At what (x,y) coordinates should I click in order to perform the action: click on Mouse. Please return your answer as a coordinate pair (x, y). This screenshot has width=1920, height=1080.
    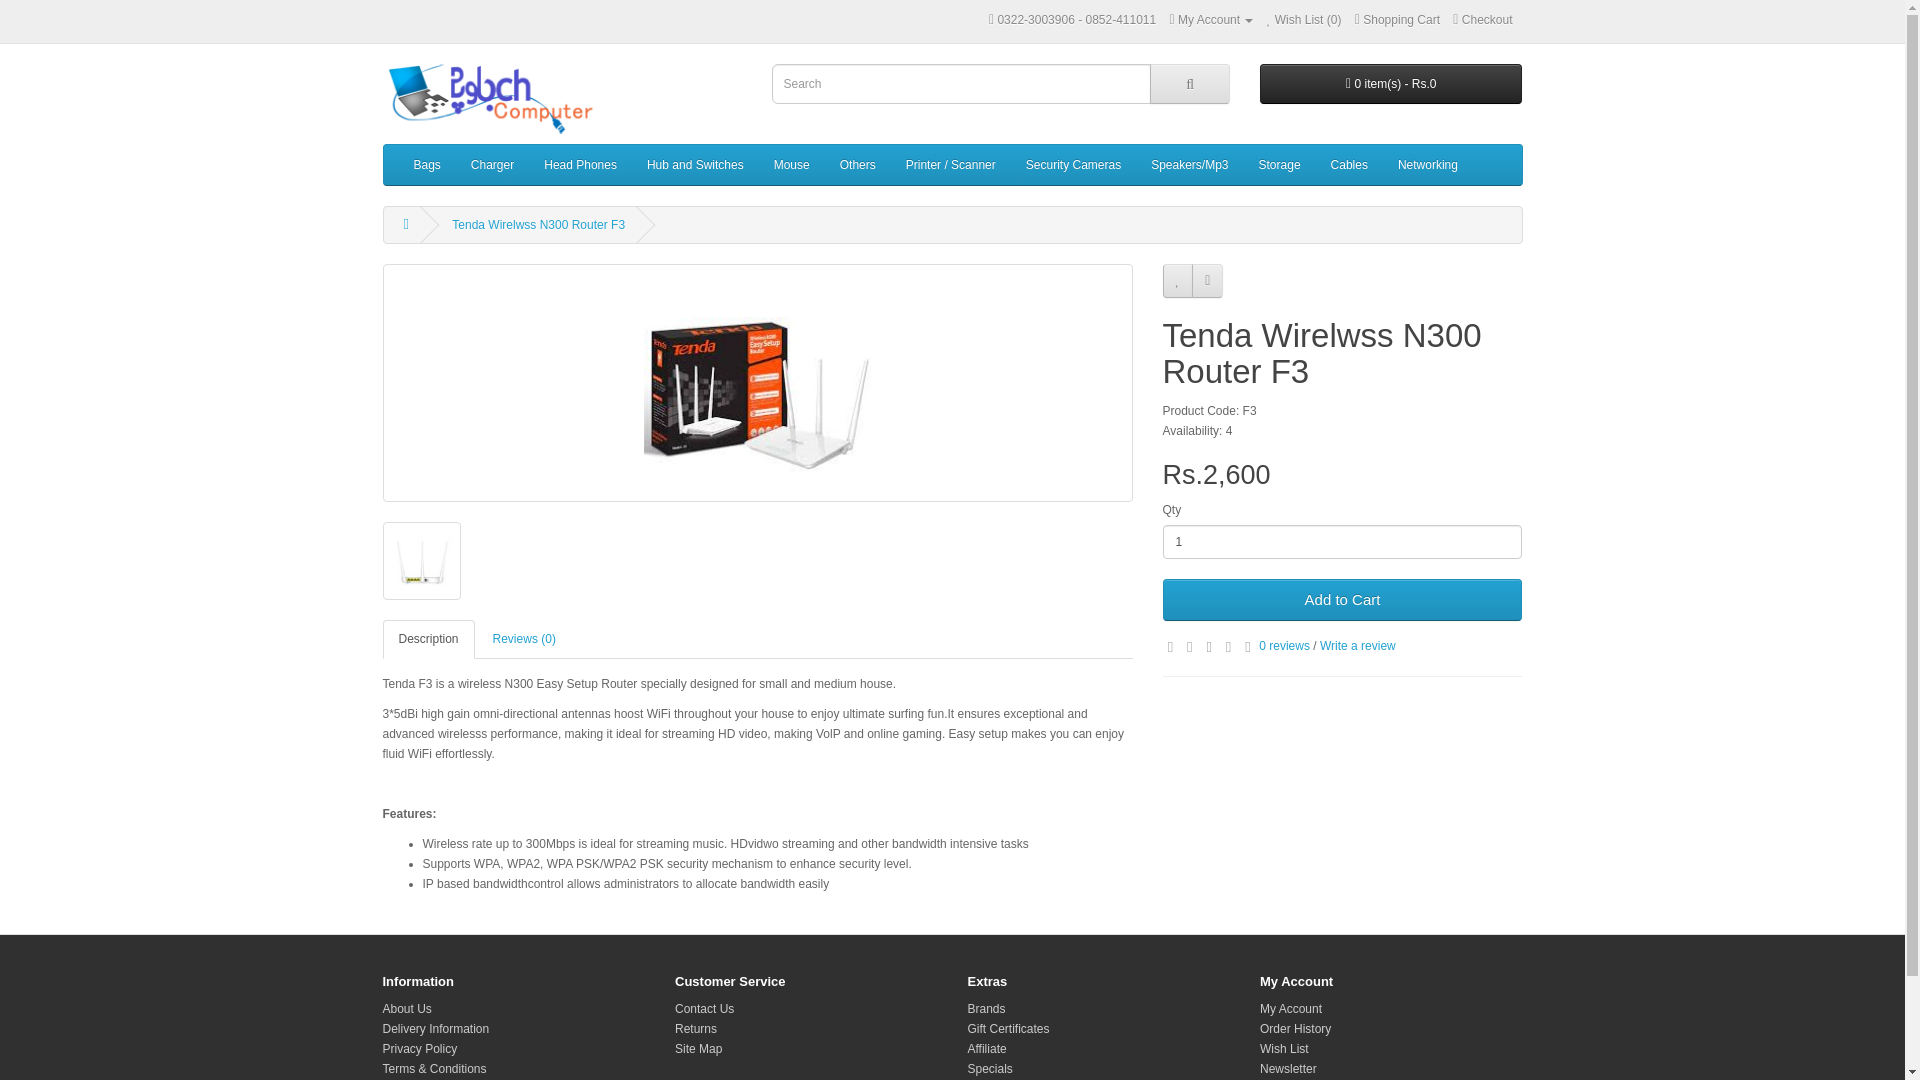
    Looking at the image, I should click on (792, 164).